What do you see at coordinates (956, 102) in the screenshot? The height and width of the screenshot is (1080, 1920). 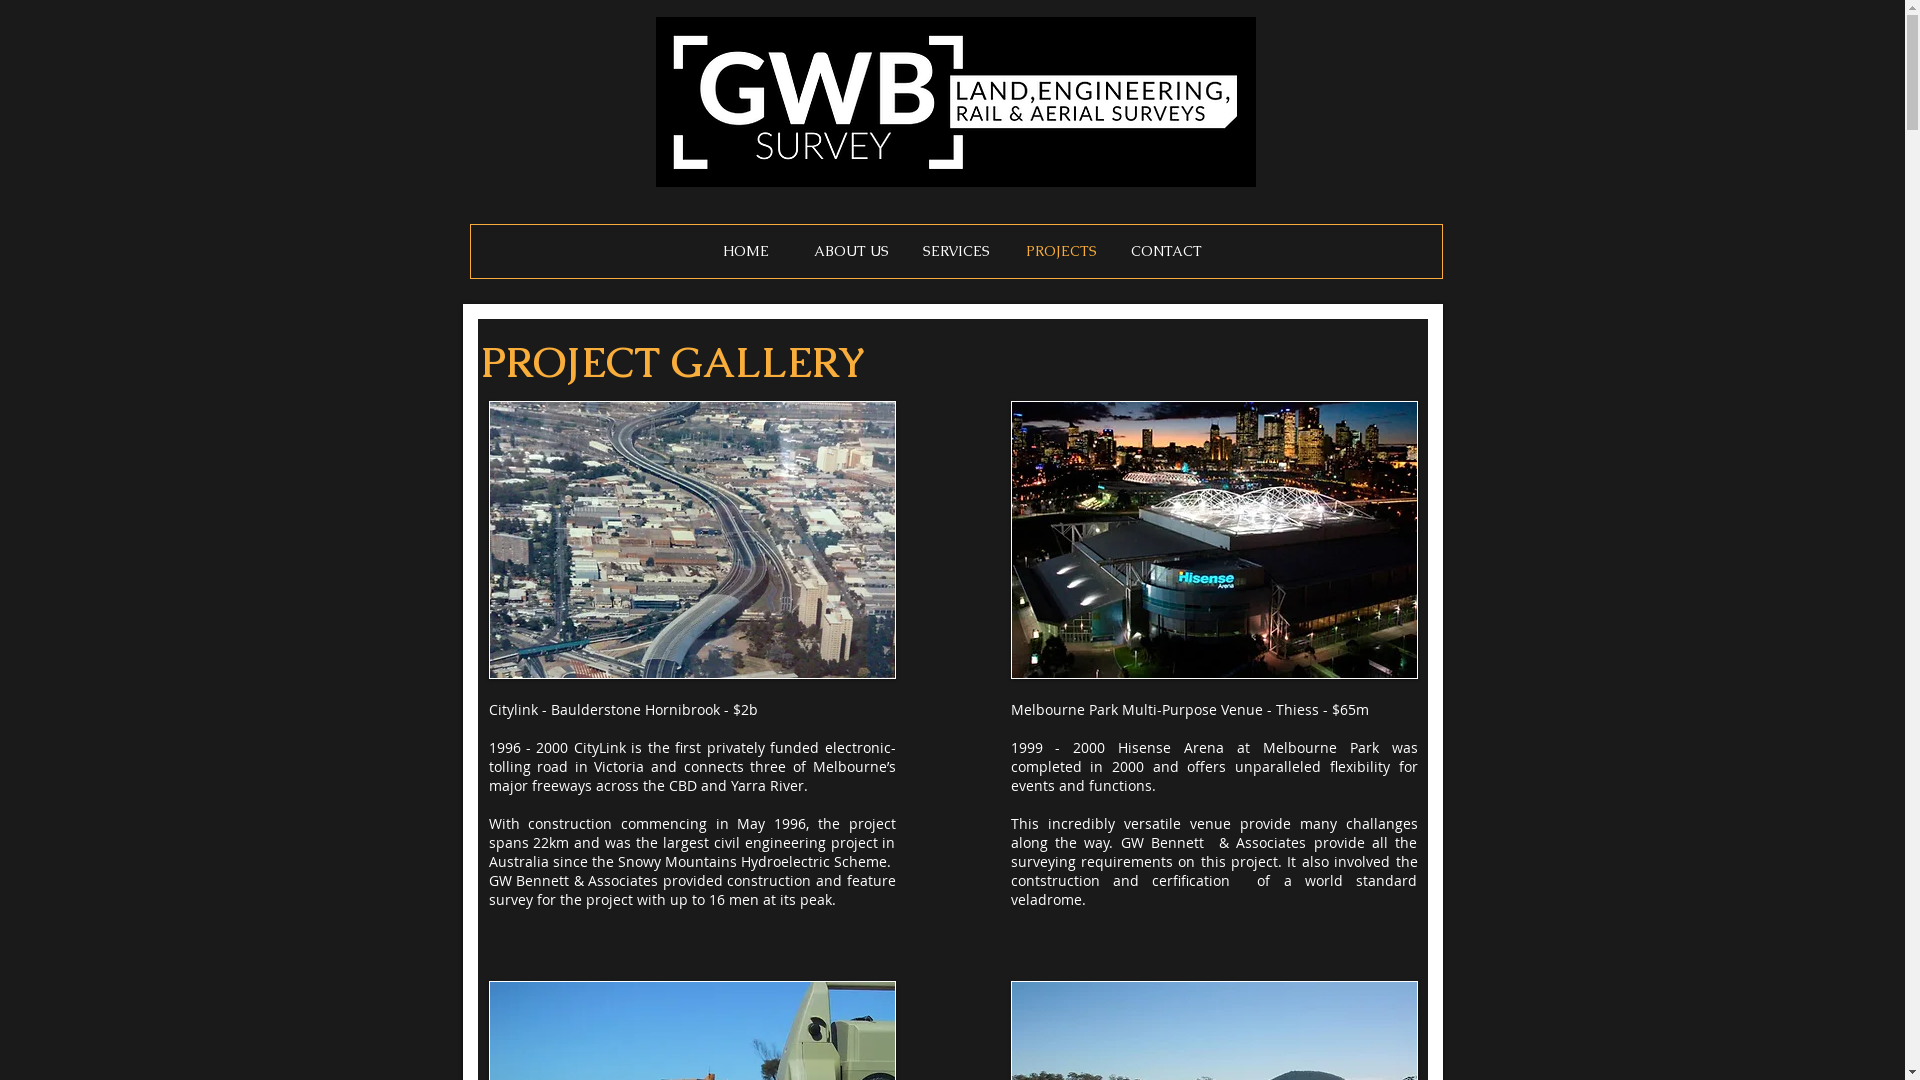 I see `GWBsurvey_Logo_Landscape_onBlack.png` at bounding box center [956, 102].